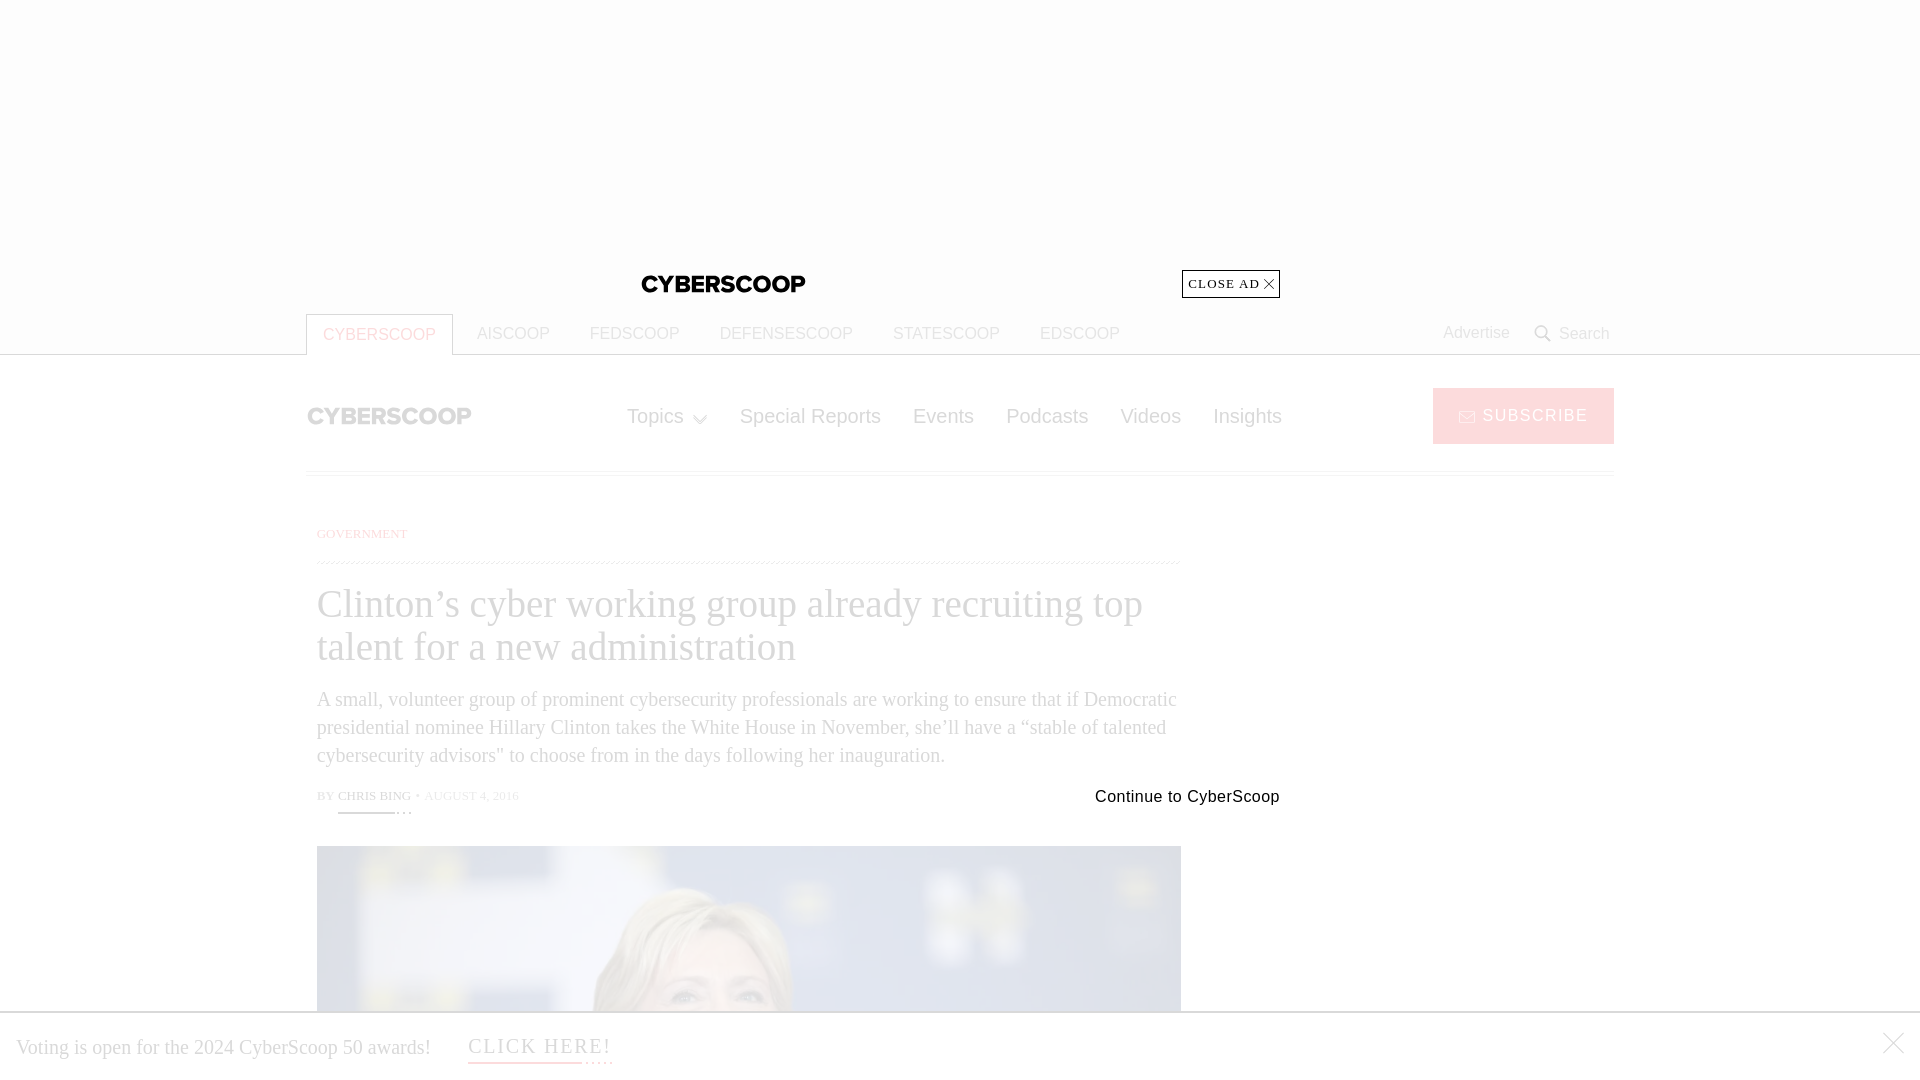  Describe the element at coordinates (943, 415) in the screenshot. I see `Events` at that location.